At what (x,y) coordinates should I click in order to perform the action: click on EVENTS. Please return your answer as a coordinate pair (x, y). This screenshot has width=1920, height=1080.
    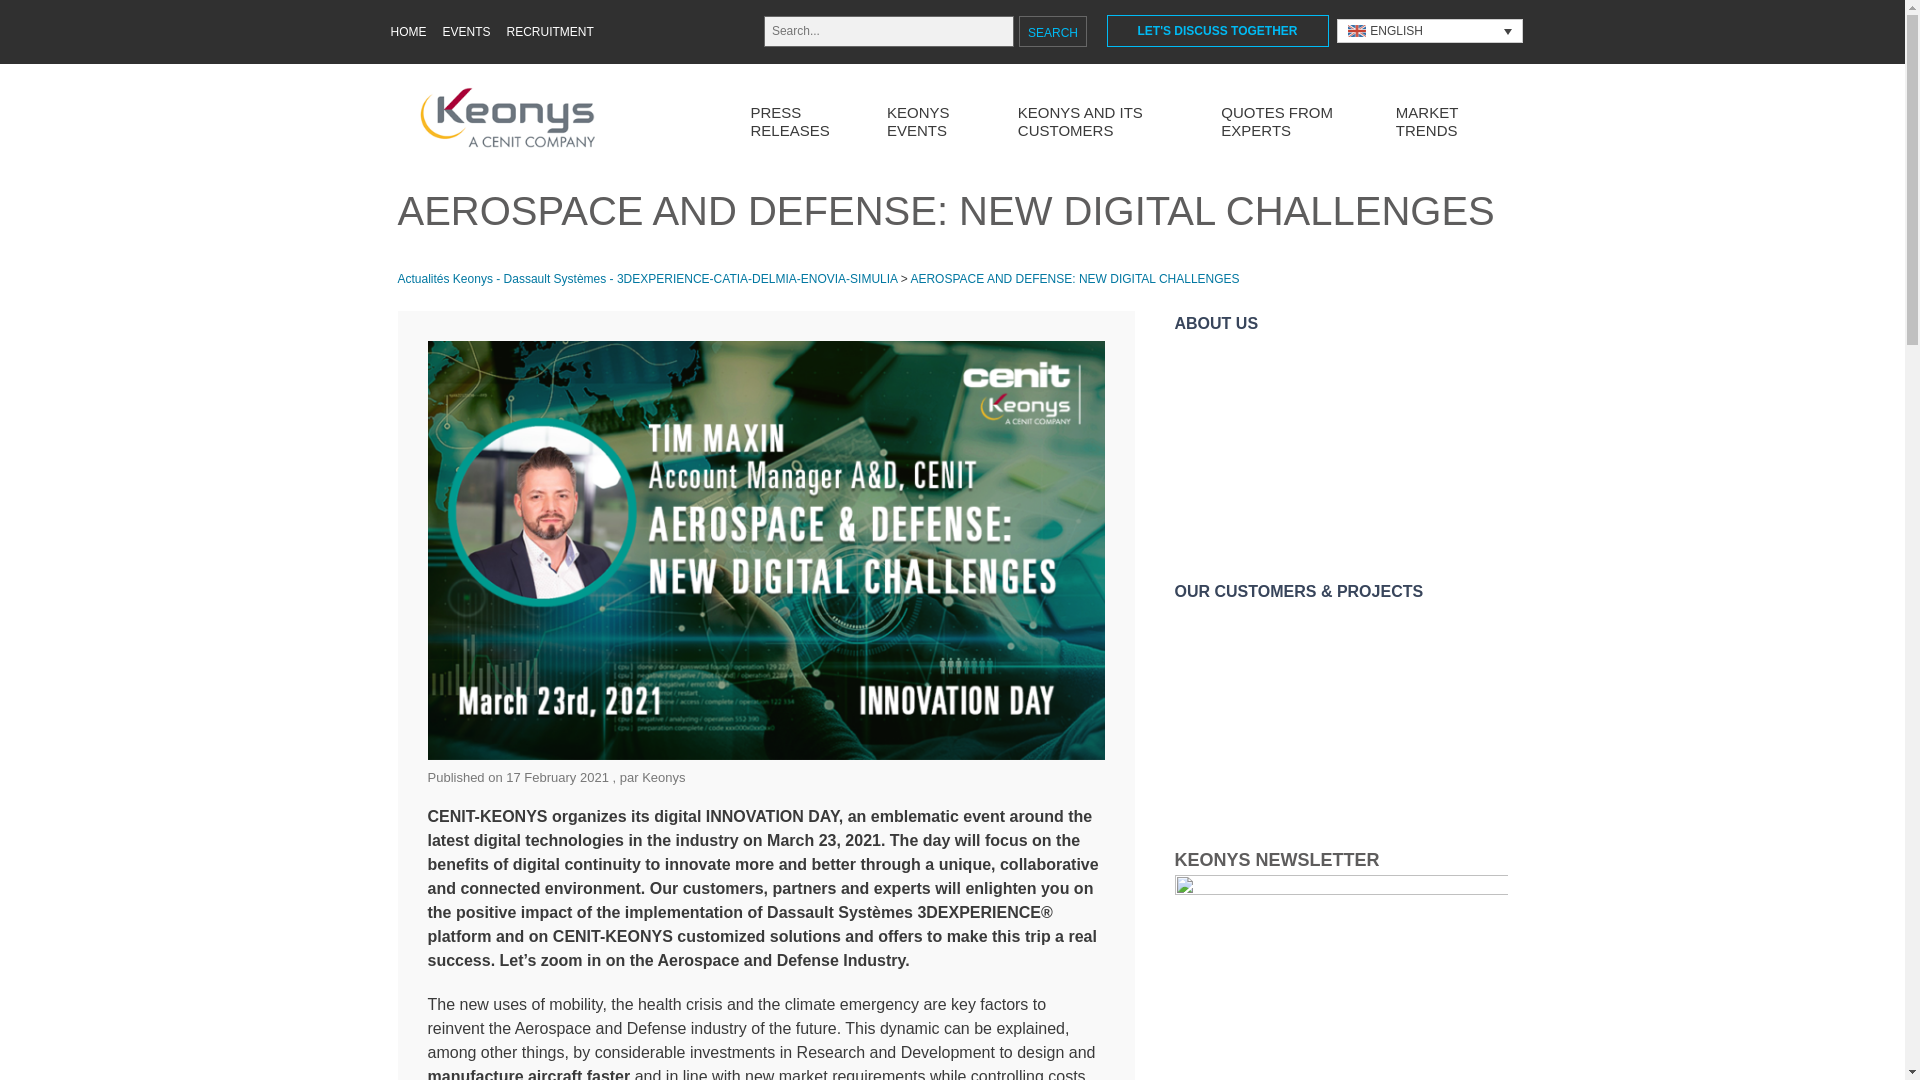
    Looking at the image, I should click on (465, 32).